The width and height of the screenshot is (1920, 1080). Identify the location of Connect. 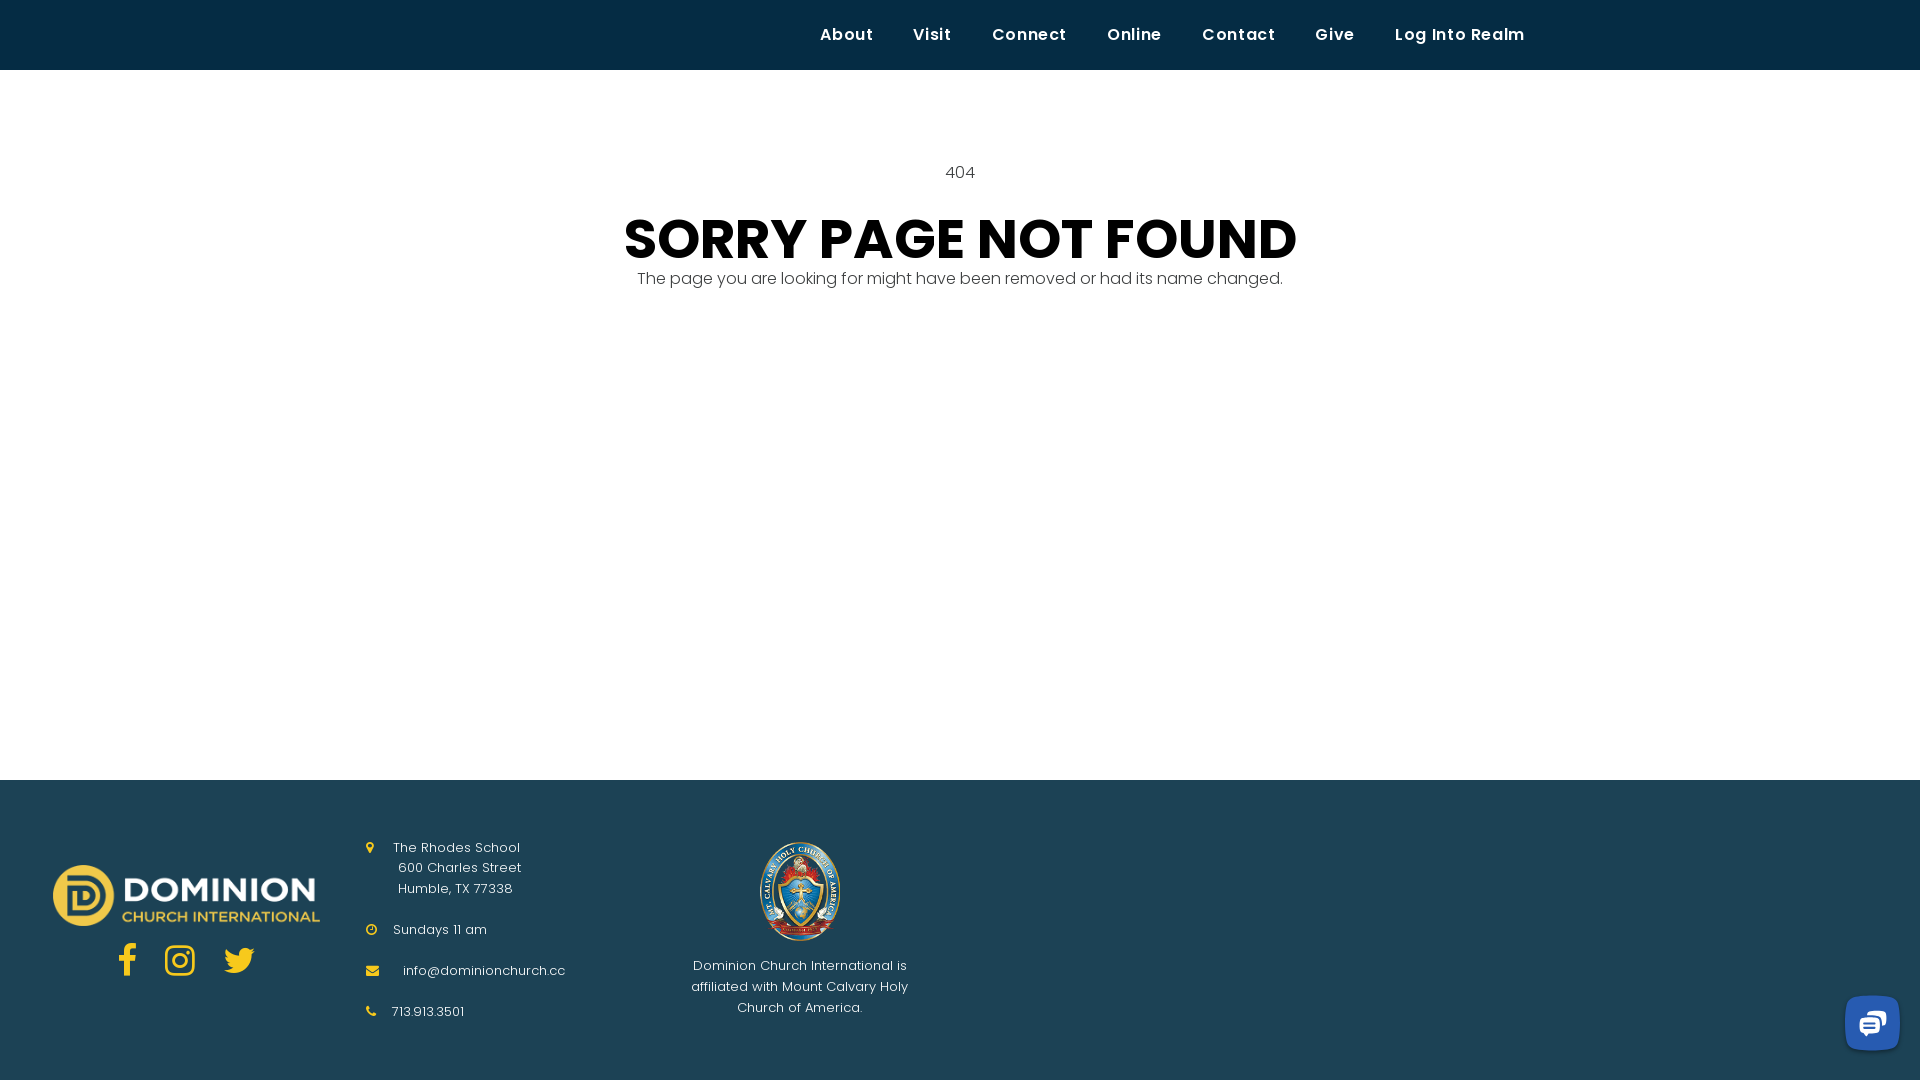
(1030, 35).